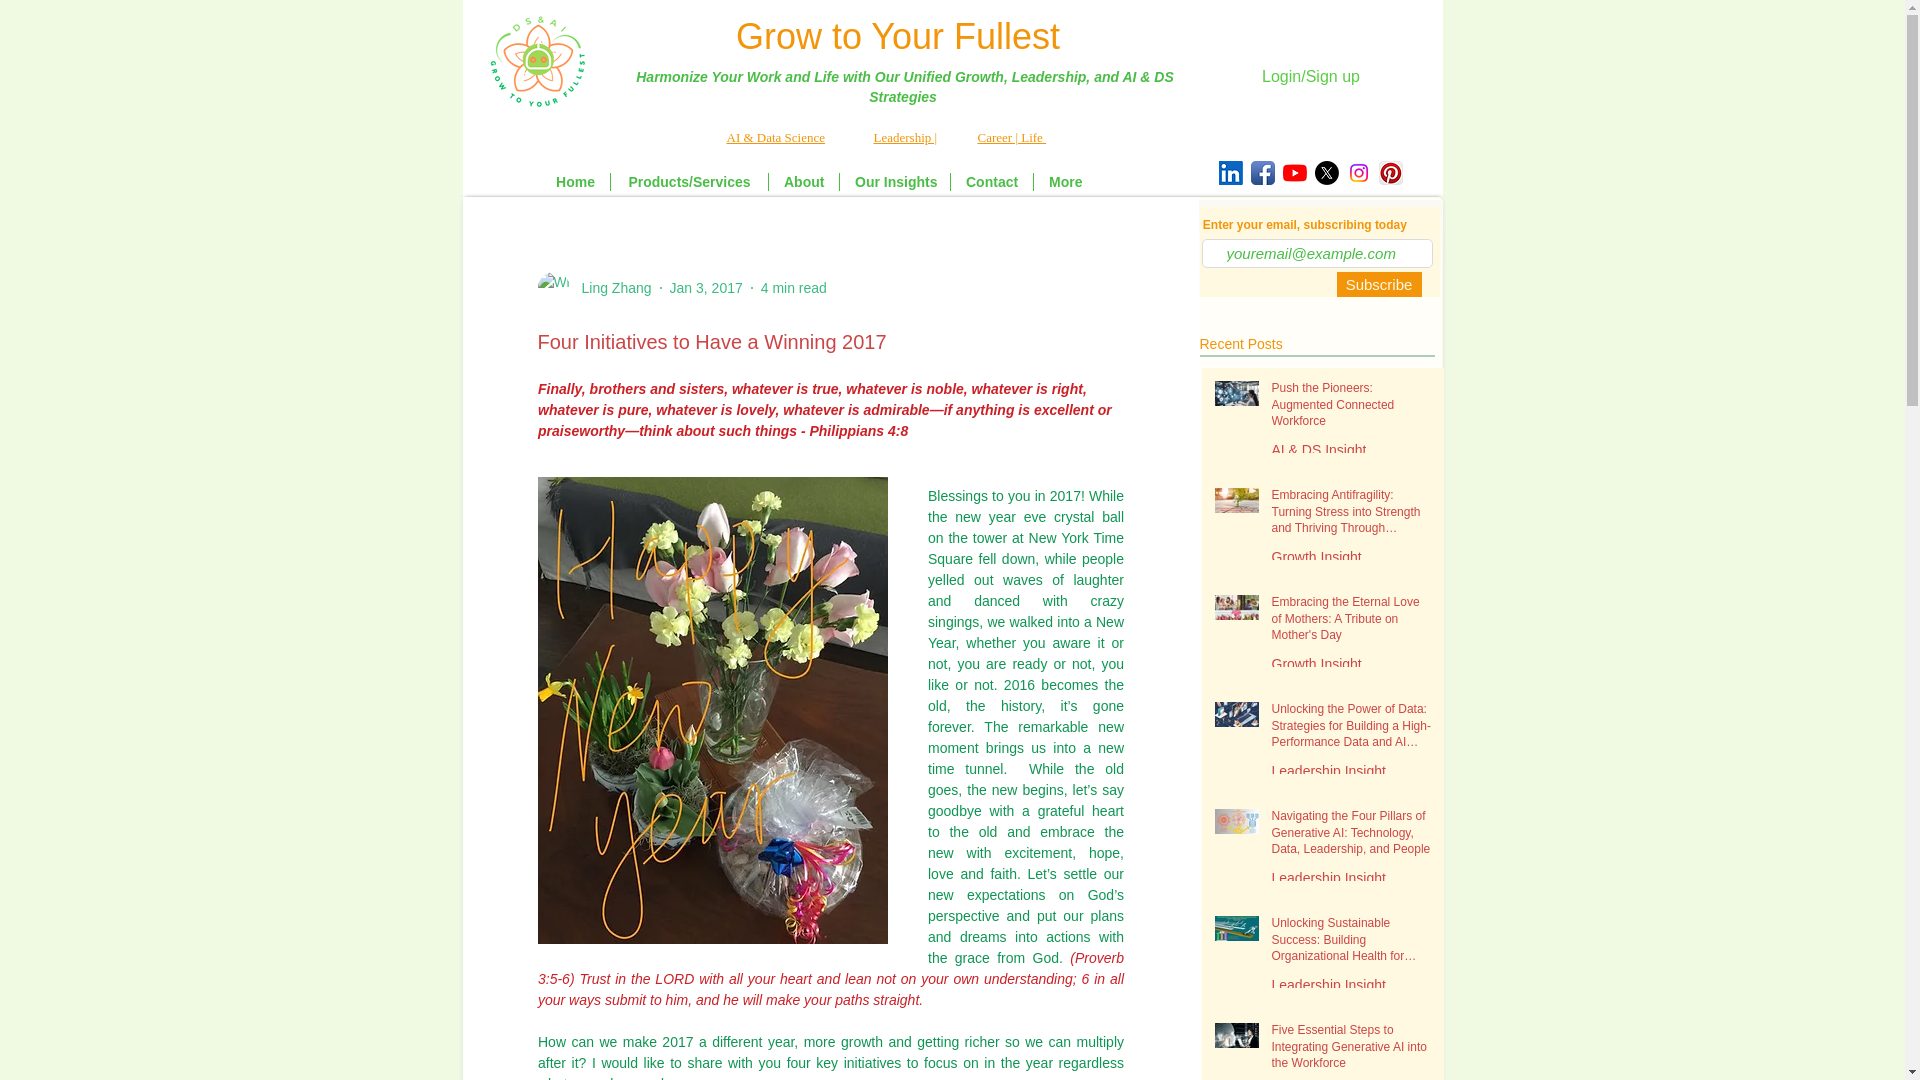  What do you see at coordinates (794, 287) in the screenshot?
I see `4 min read` at bounding box center [794, 287].